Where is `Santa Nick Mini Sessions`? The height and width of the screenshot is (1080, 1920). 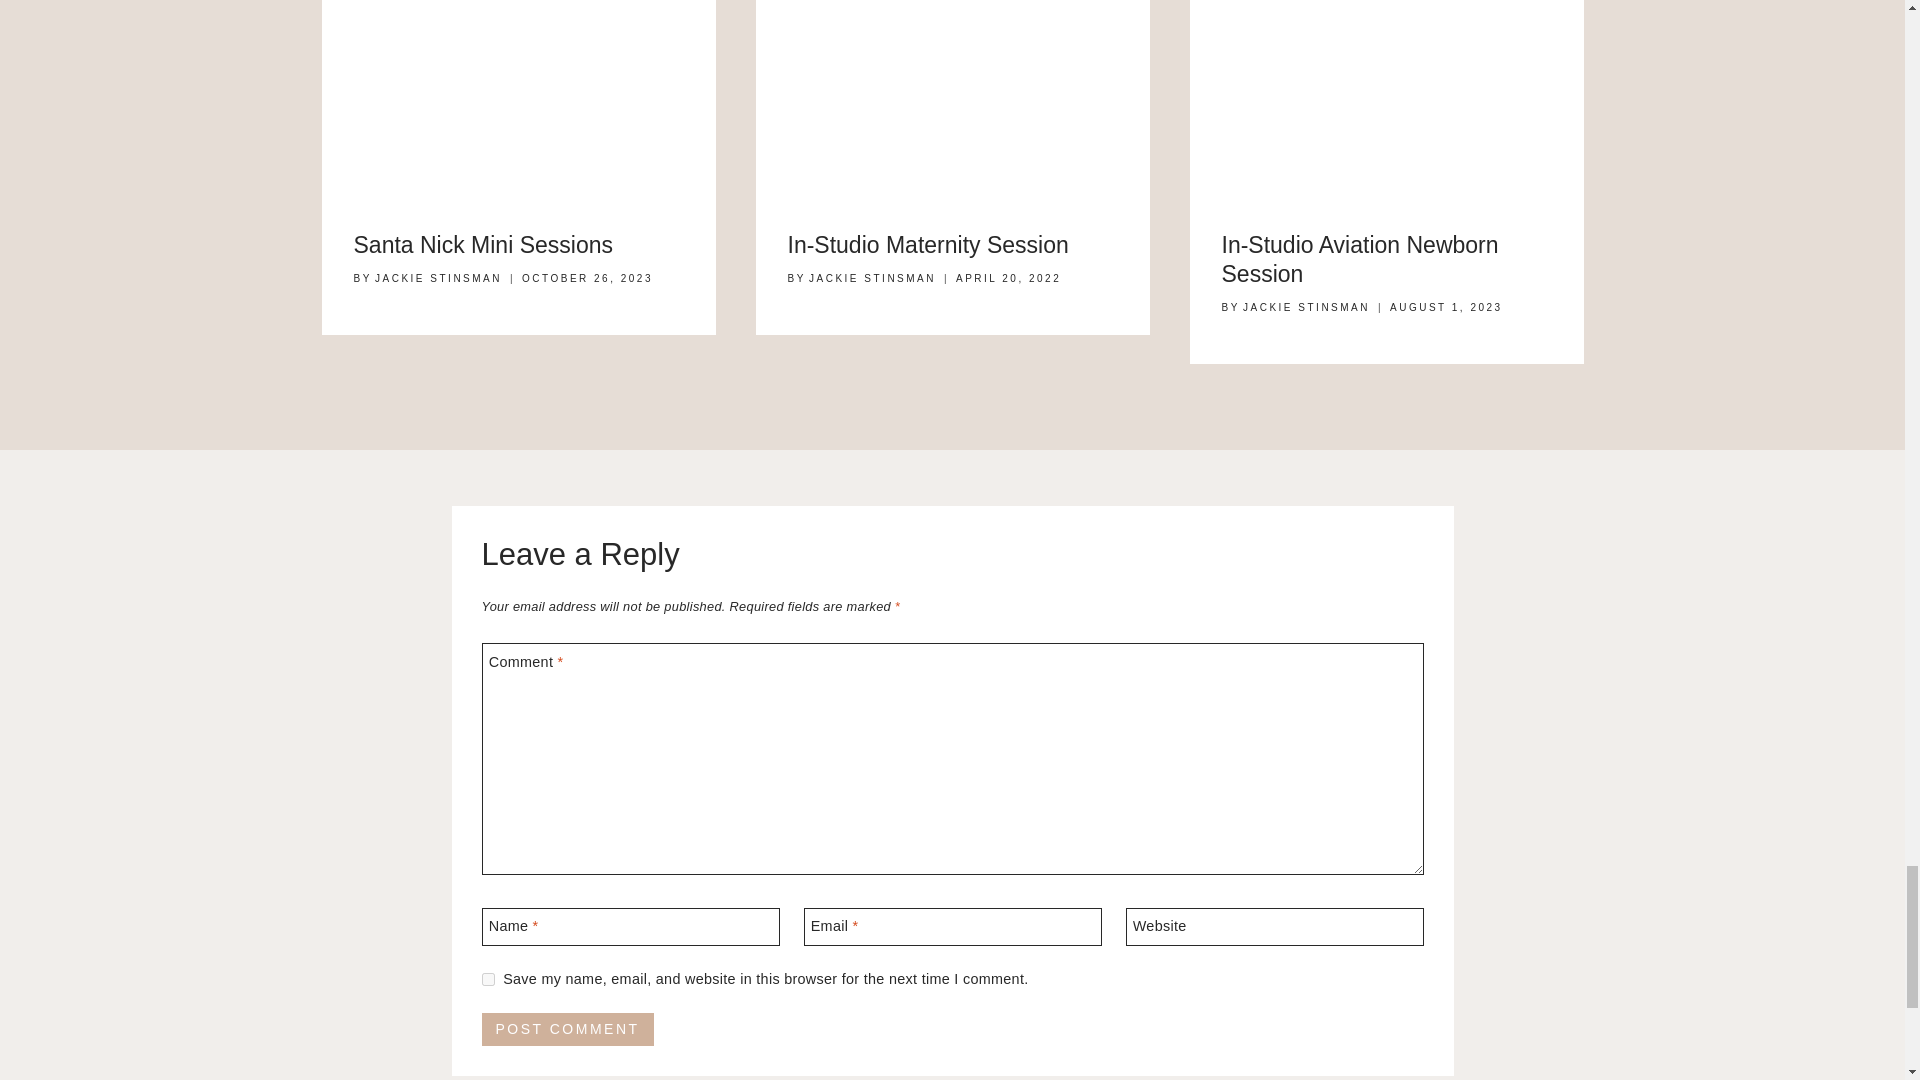
Santa Nick Mini Sessions is located at coordinates (484, 245).